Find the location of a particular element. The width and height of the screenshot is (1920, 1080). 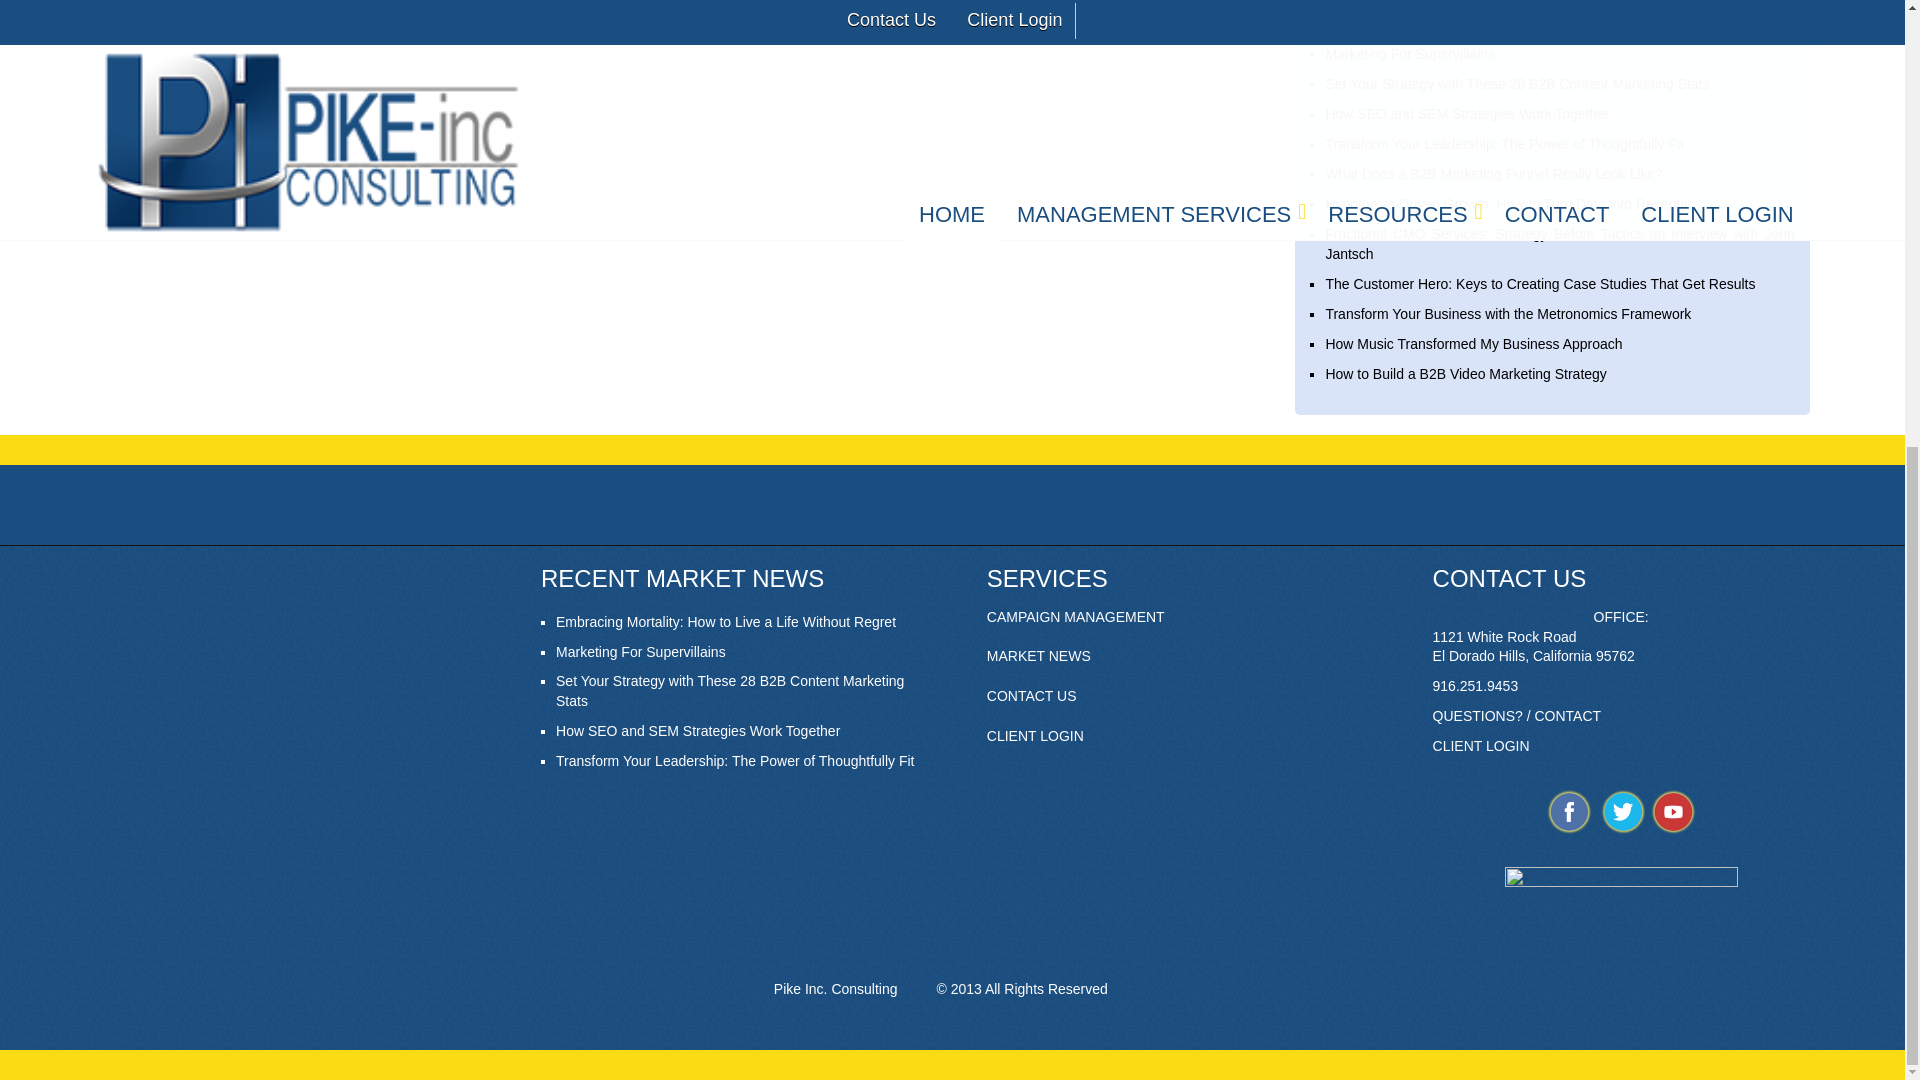

Hypothesis-Driven Growth: How to Turn Data into Revenue is located at coordinates (1508, 203).